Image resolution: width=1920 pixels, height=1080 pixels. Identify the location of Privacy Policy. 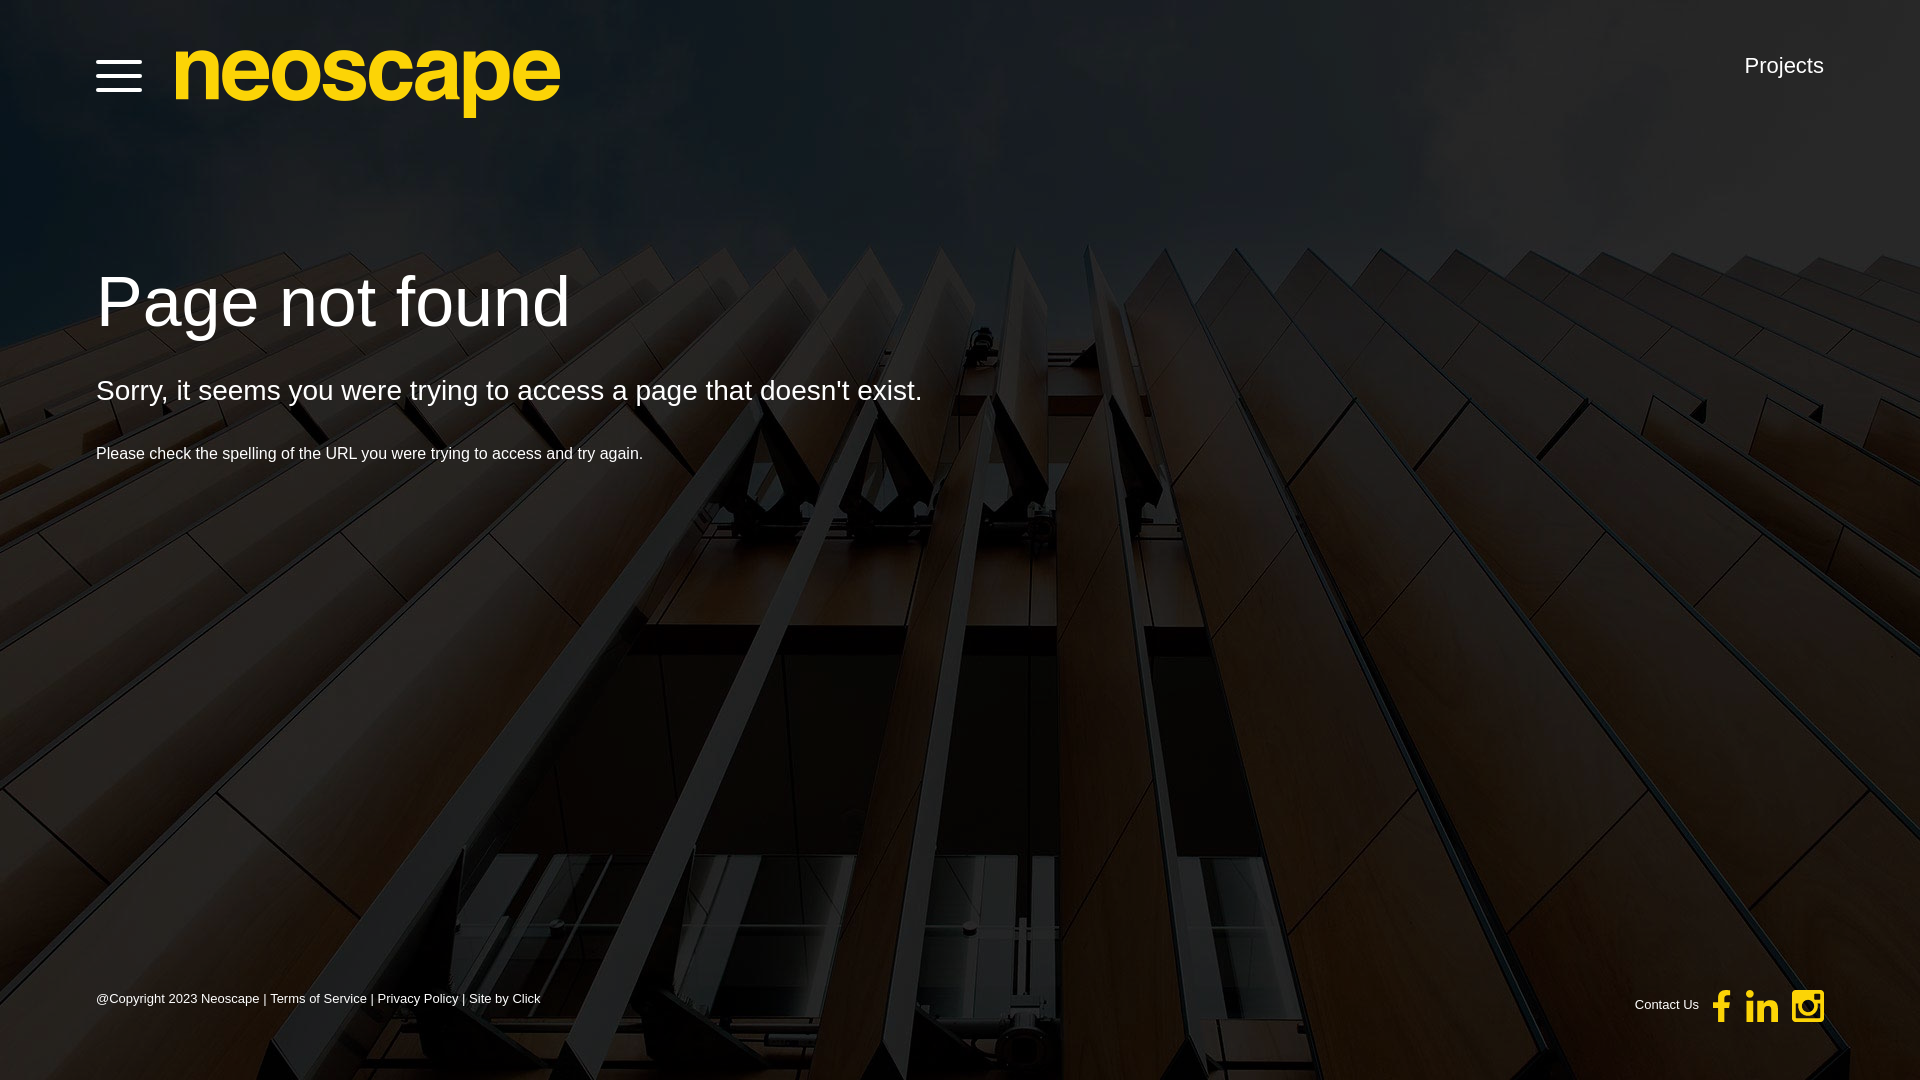
(418, 998).